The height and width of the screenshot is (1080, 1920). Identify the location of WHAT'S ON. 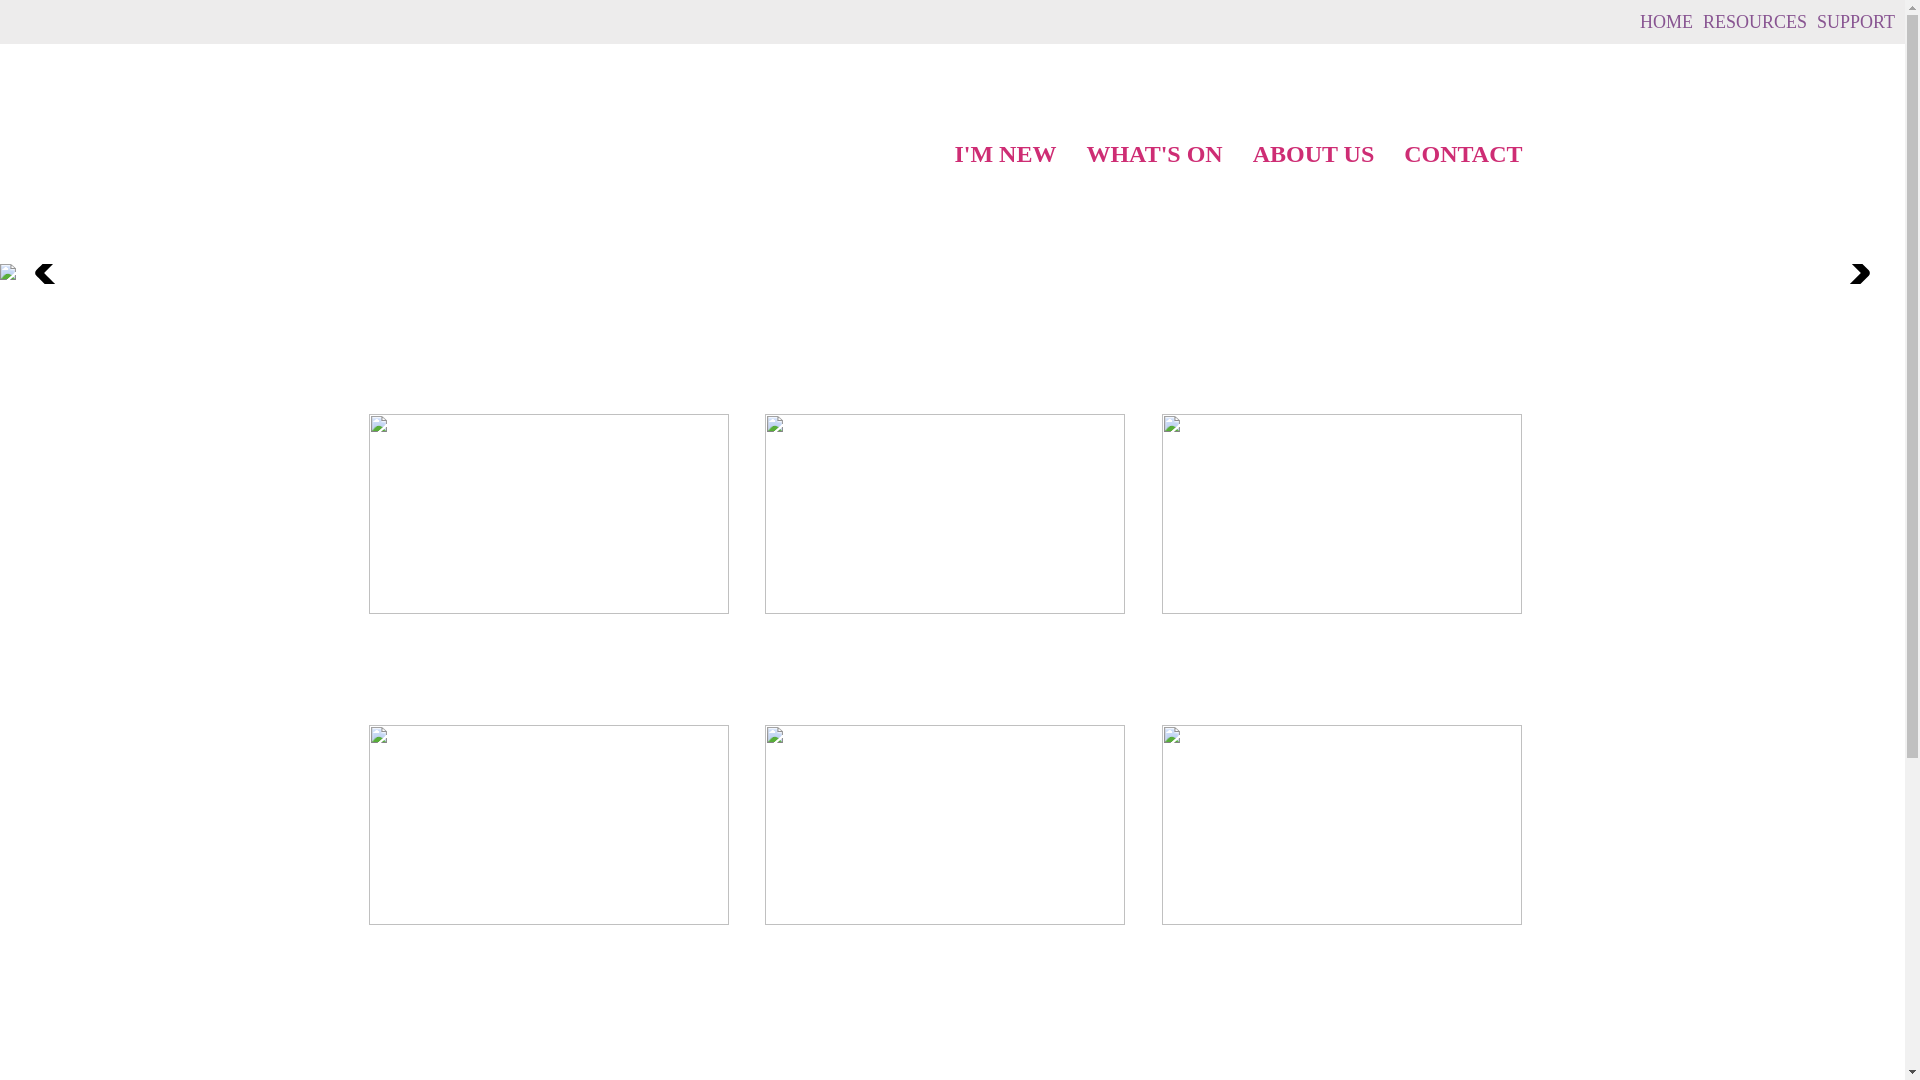
(1154, 154).